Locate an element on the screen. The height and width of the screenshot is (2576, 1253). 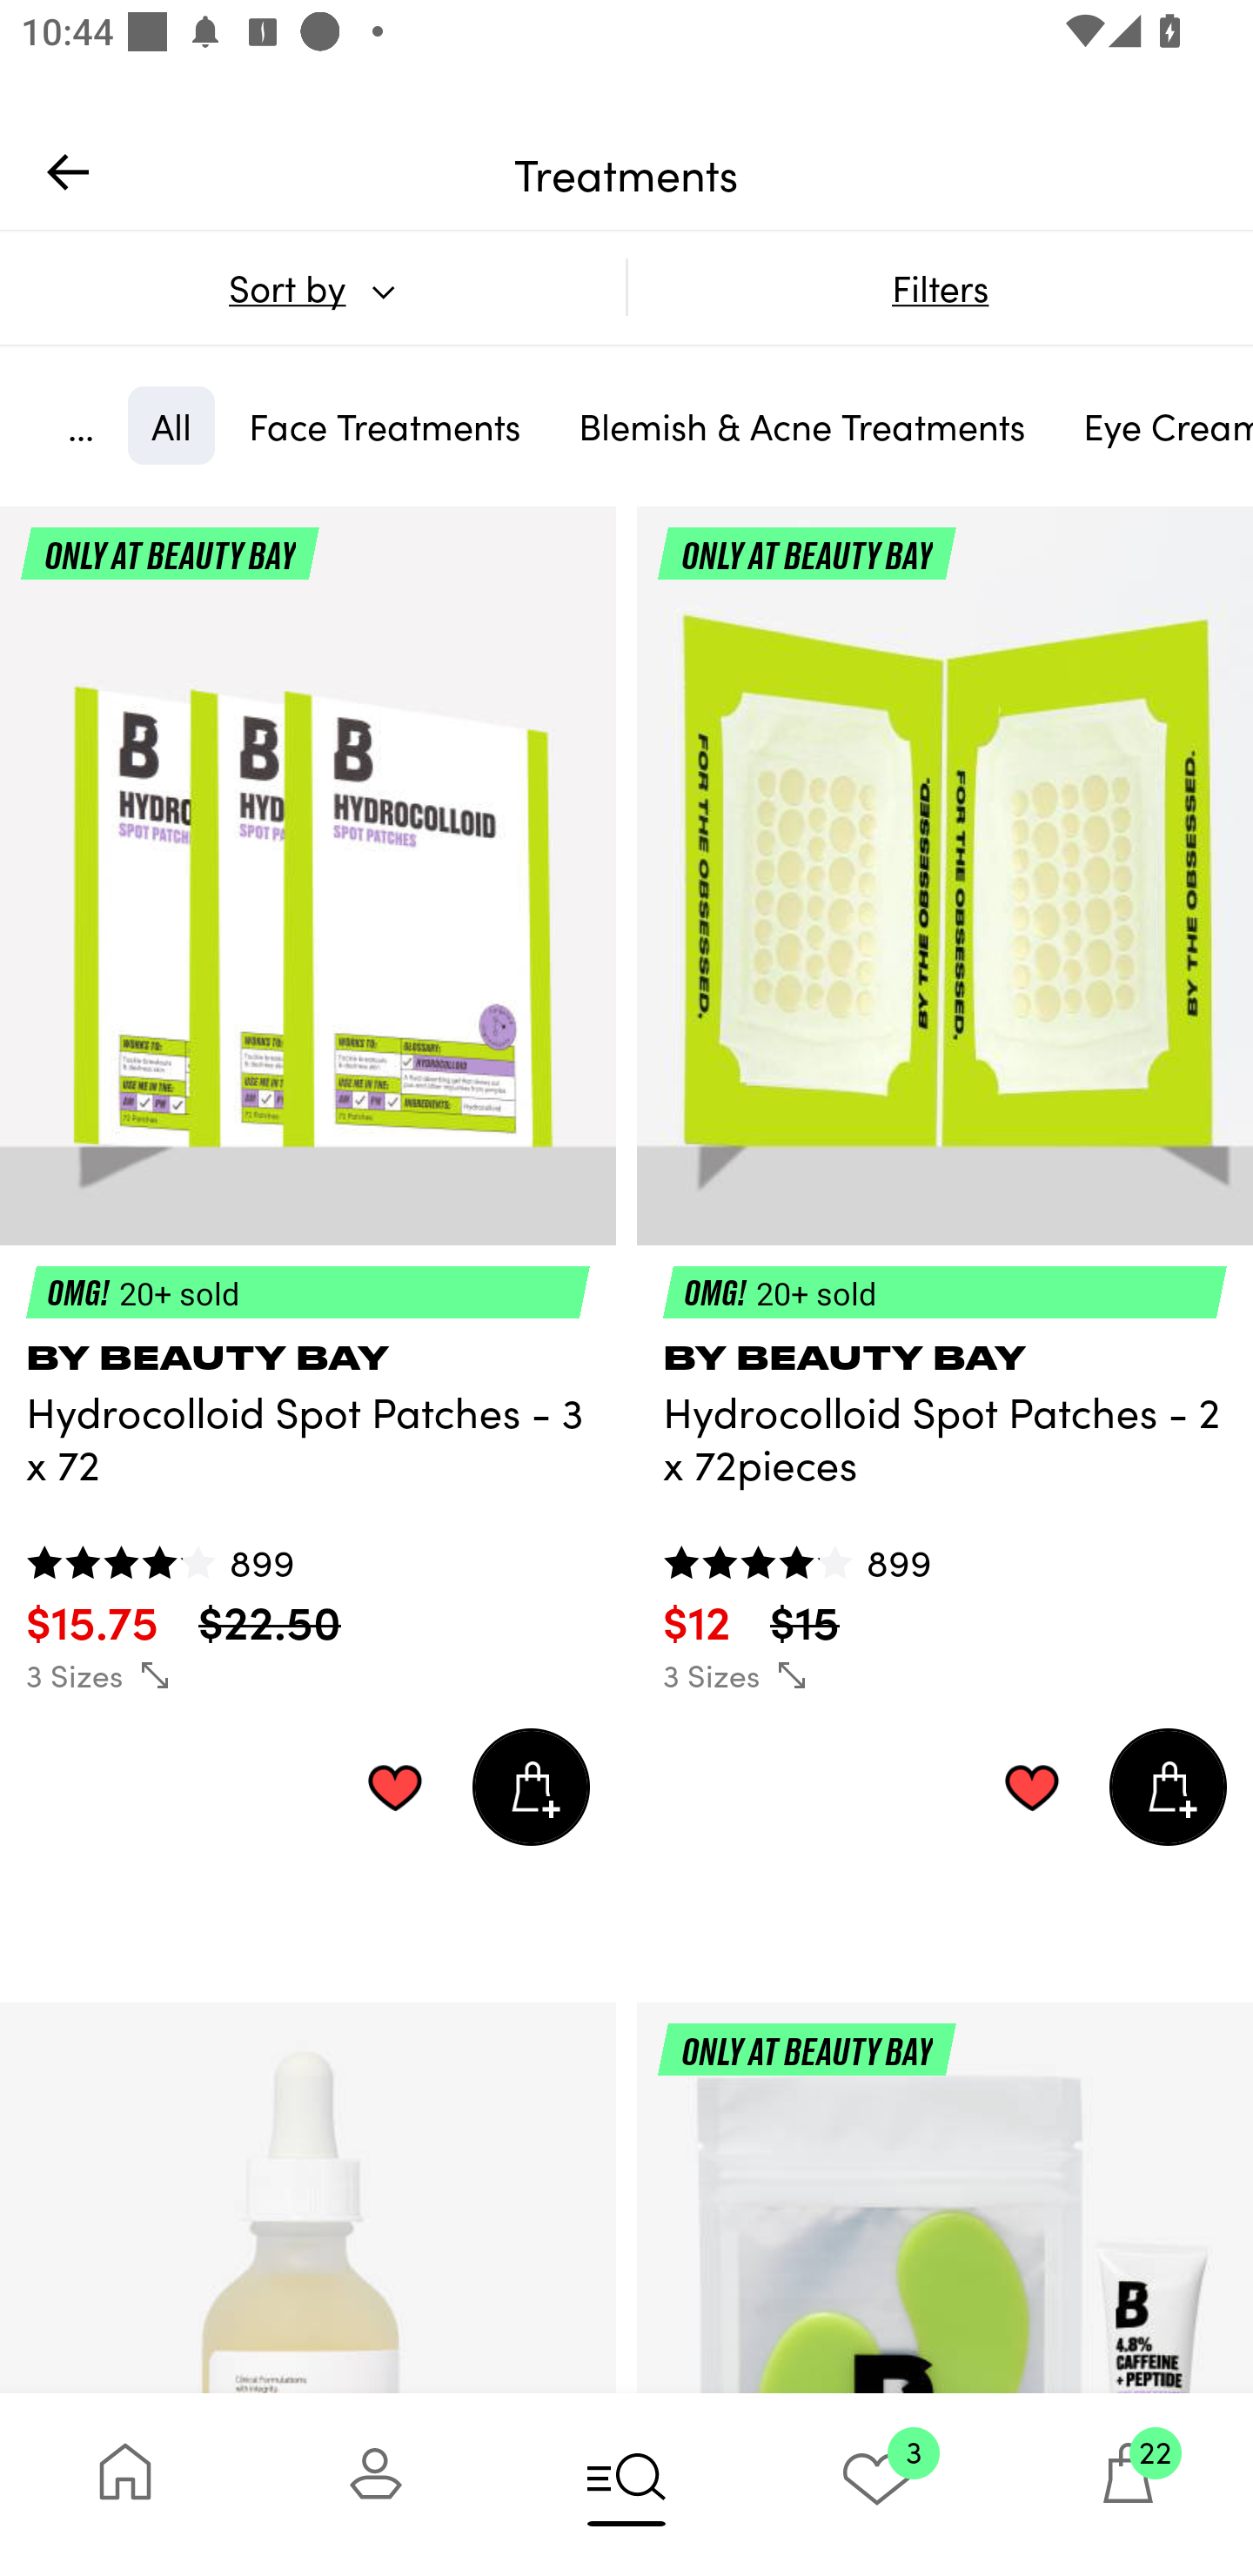
All is located at coordinates (171, 425).